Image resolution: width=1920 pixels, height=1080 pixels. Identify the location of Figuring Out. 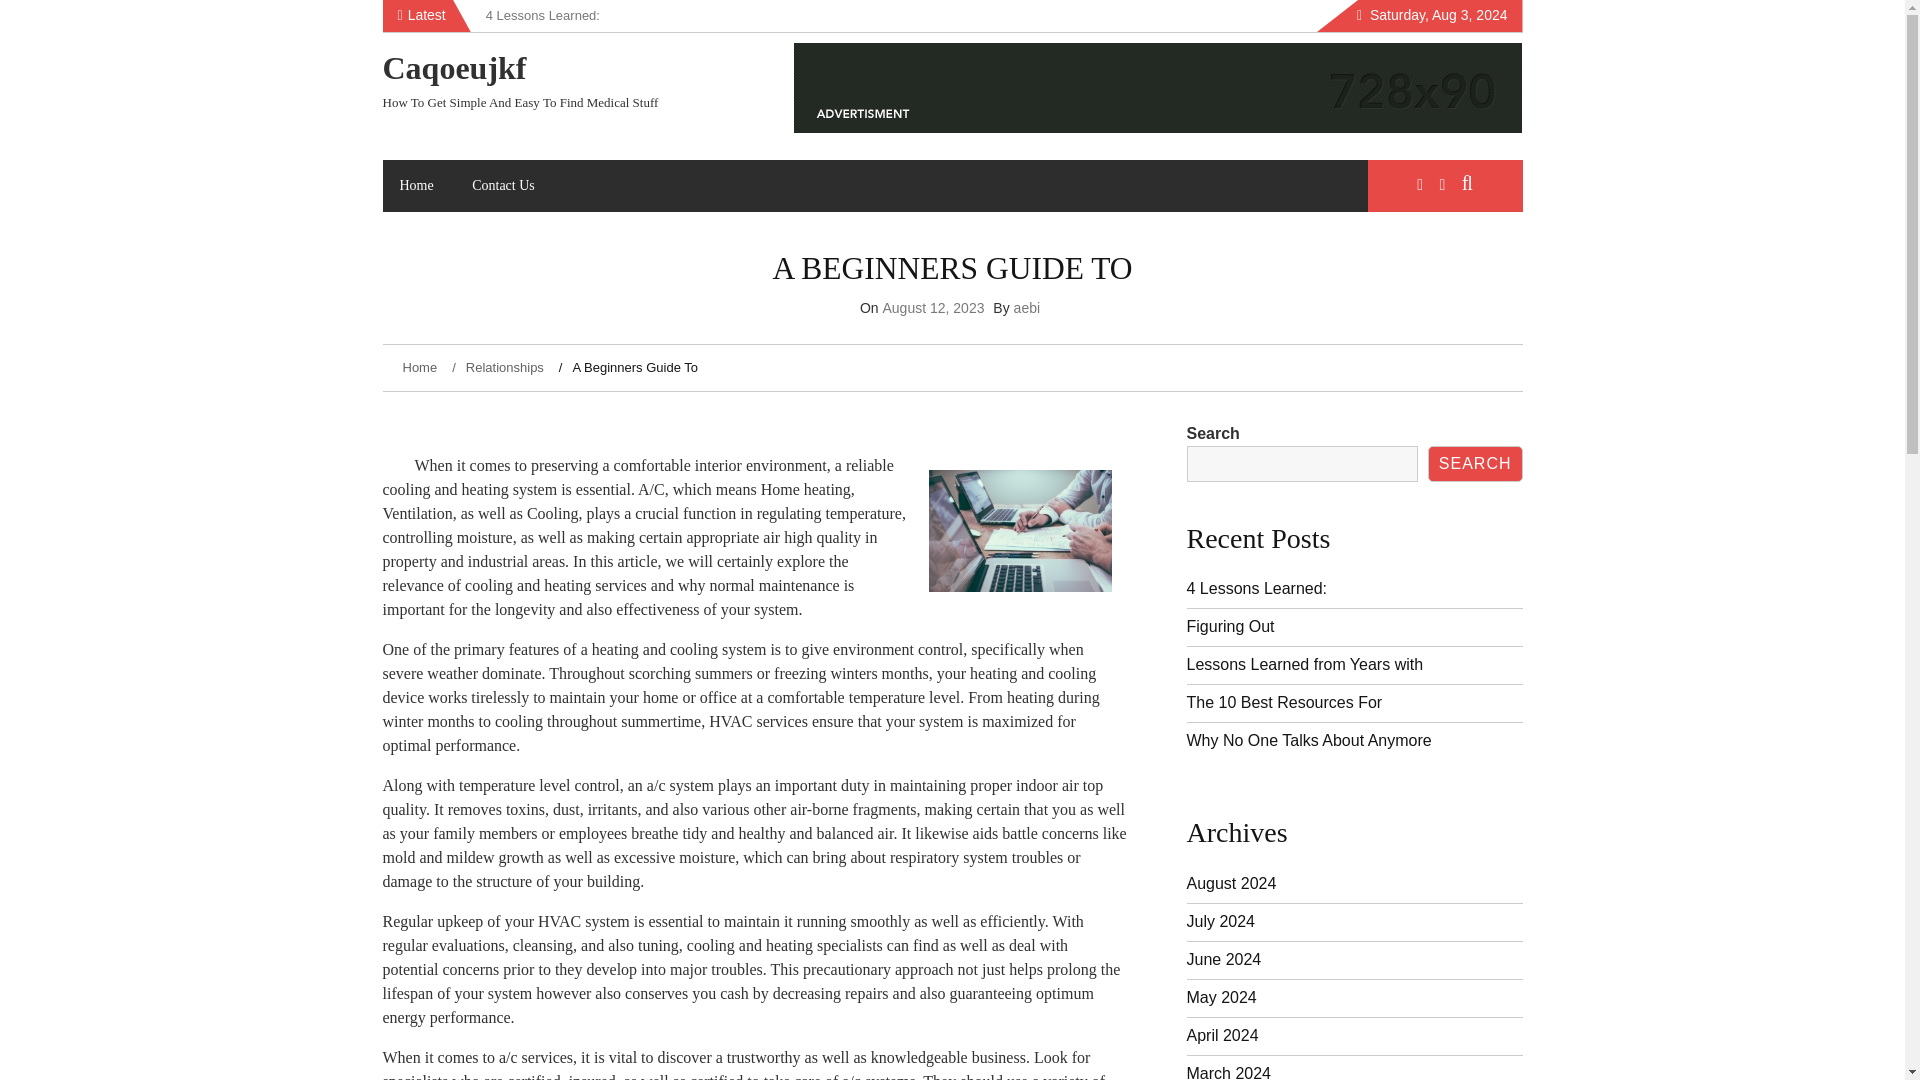
(1230, 626).